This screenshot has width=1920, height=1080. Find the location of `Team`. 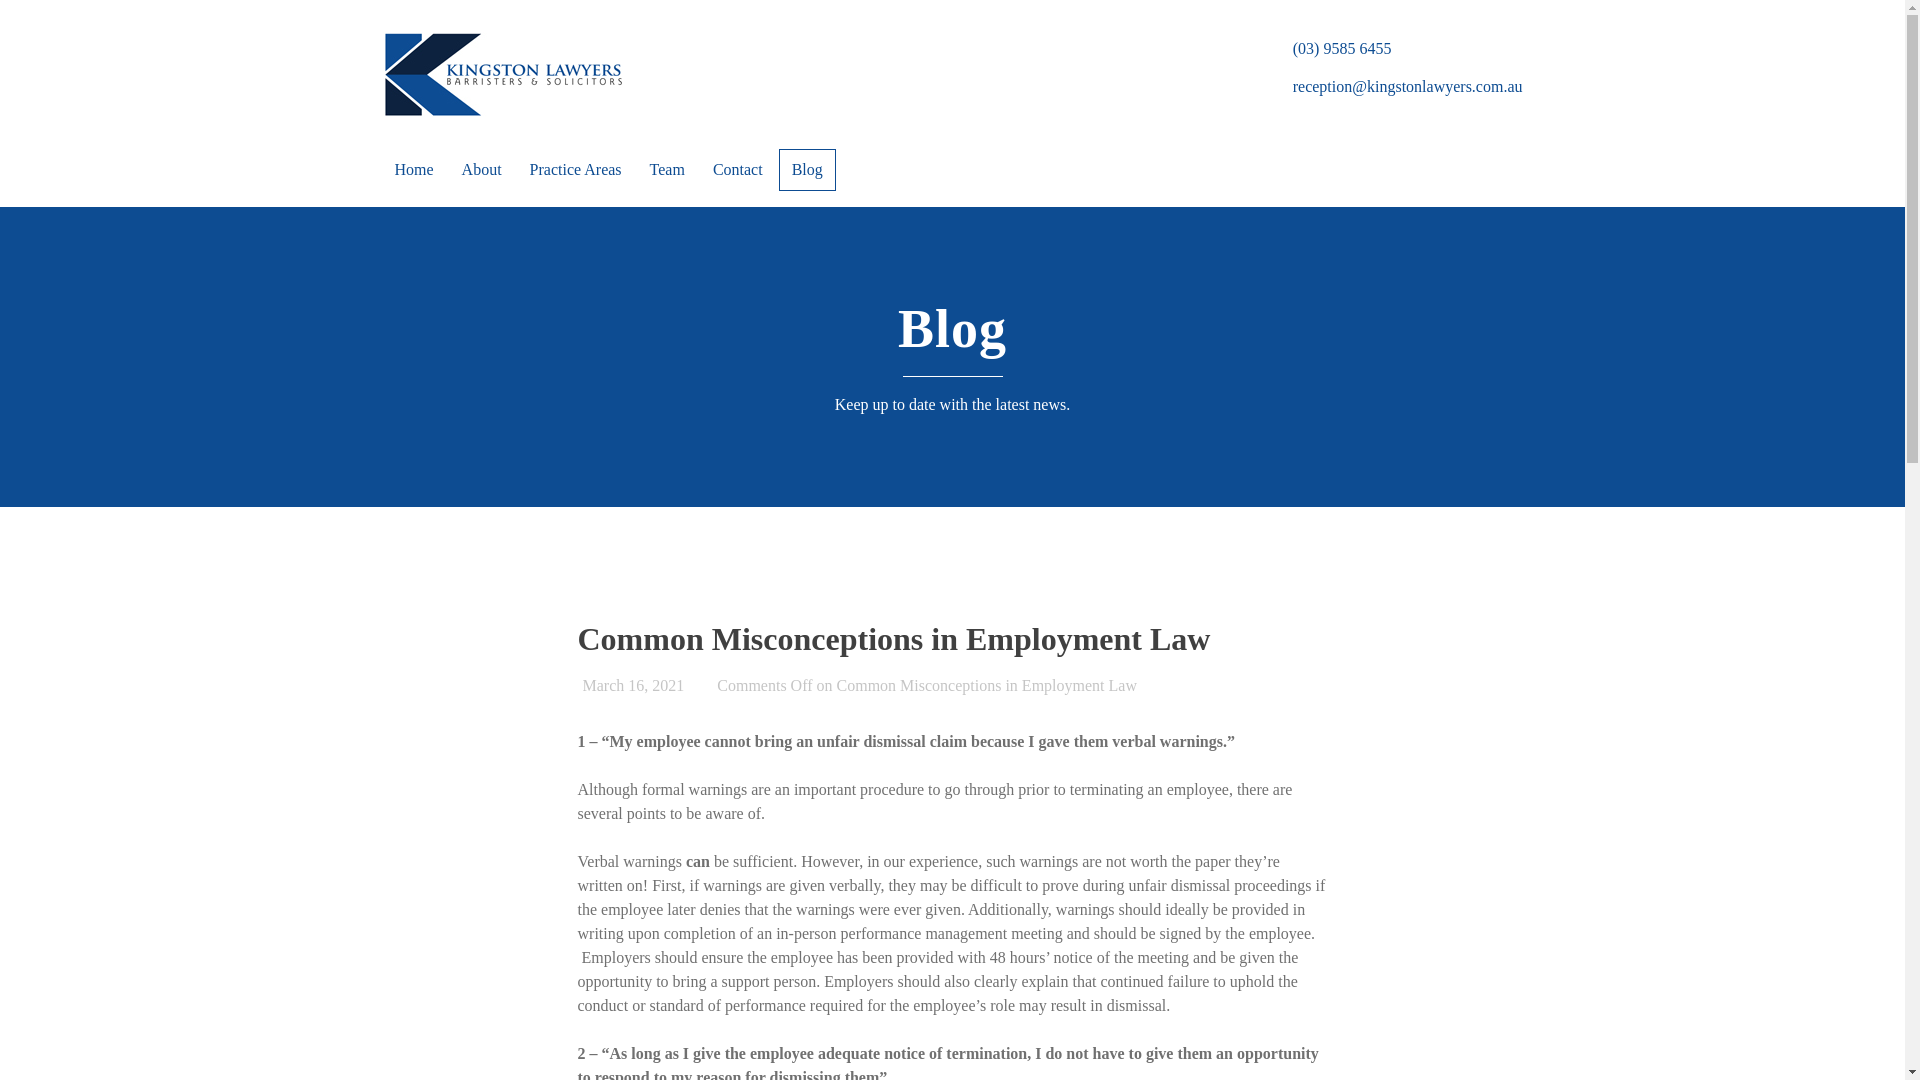

Team is located at coordinates (668, 170).